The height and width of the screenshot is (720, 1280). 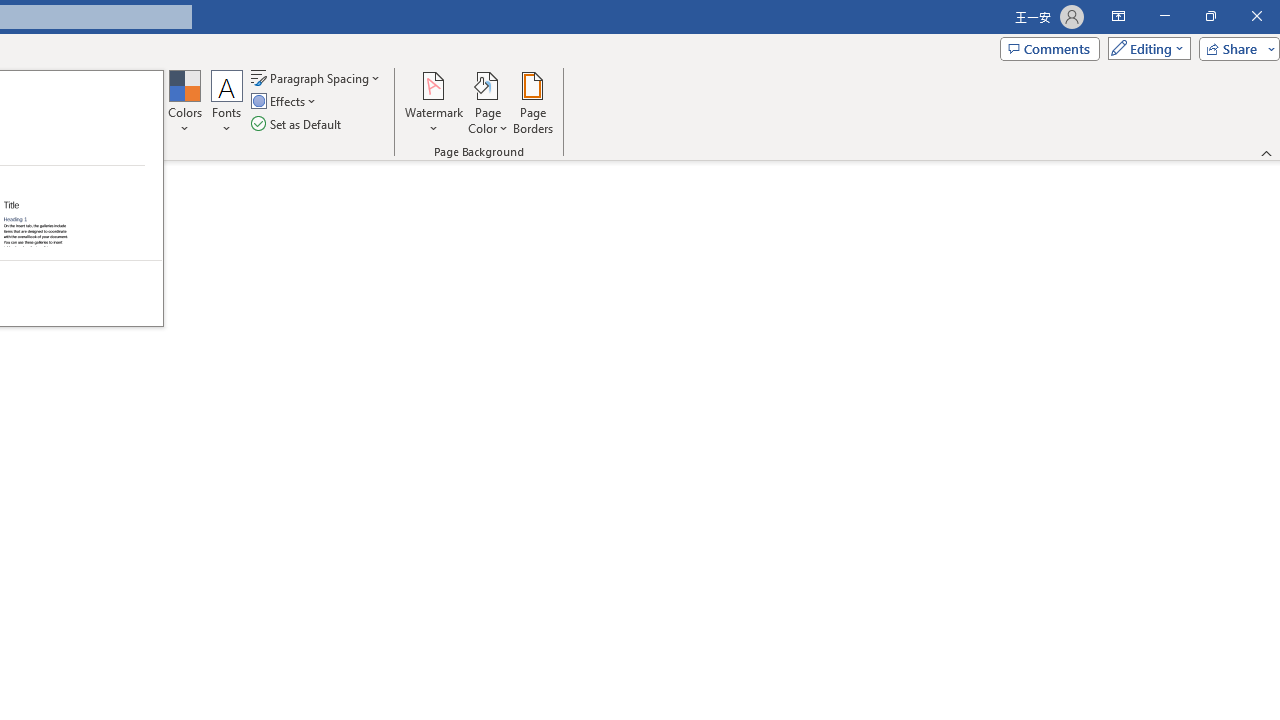 What do you see at coordinates (285, 102) in the screenshot?
I see `Effects` at bounding box center [285, 102].